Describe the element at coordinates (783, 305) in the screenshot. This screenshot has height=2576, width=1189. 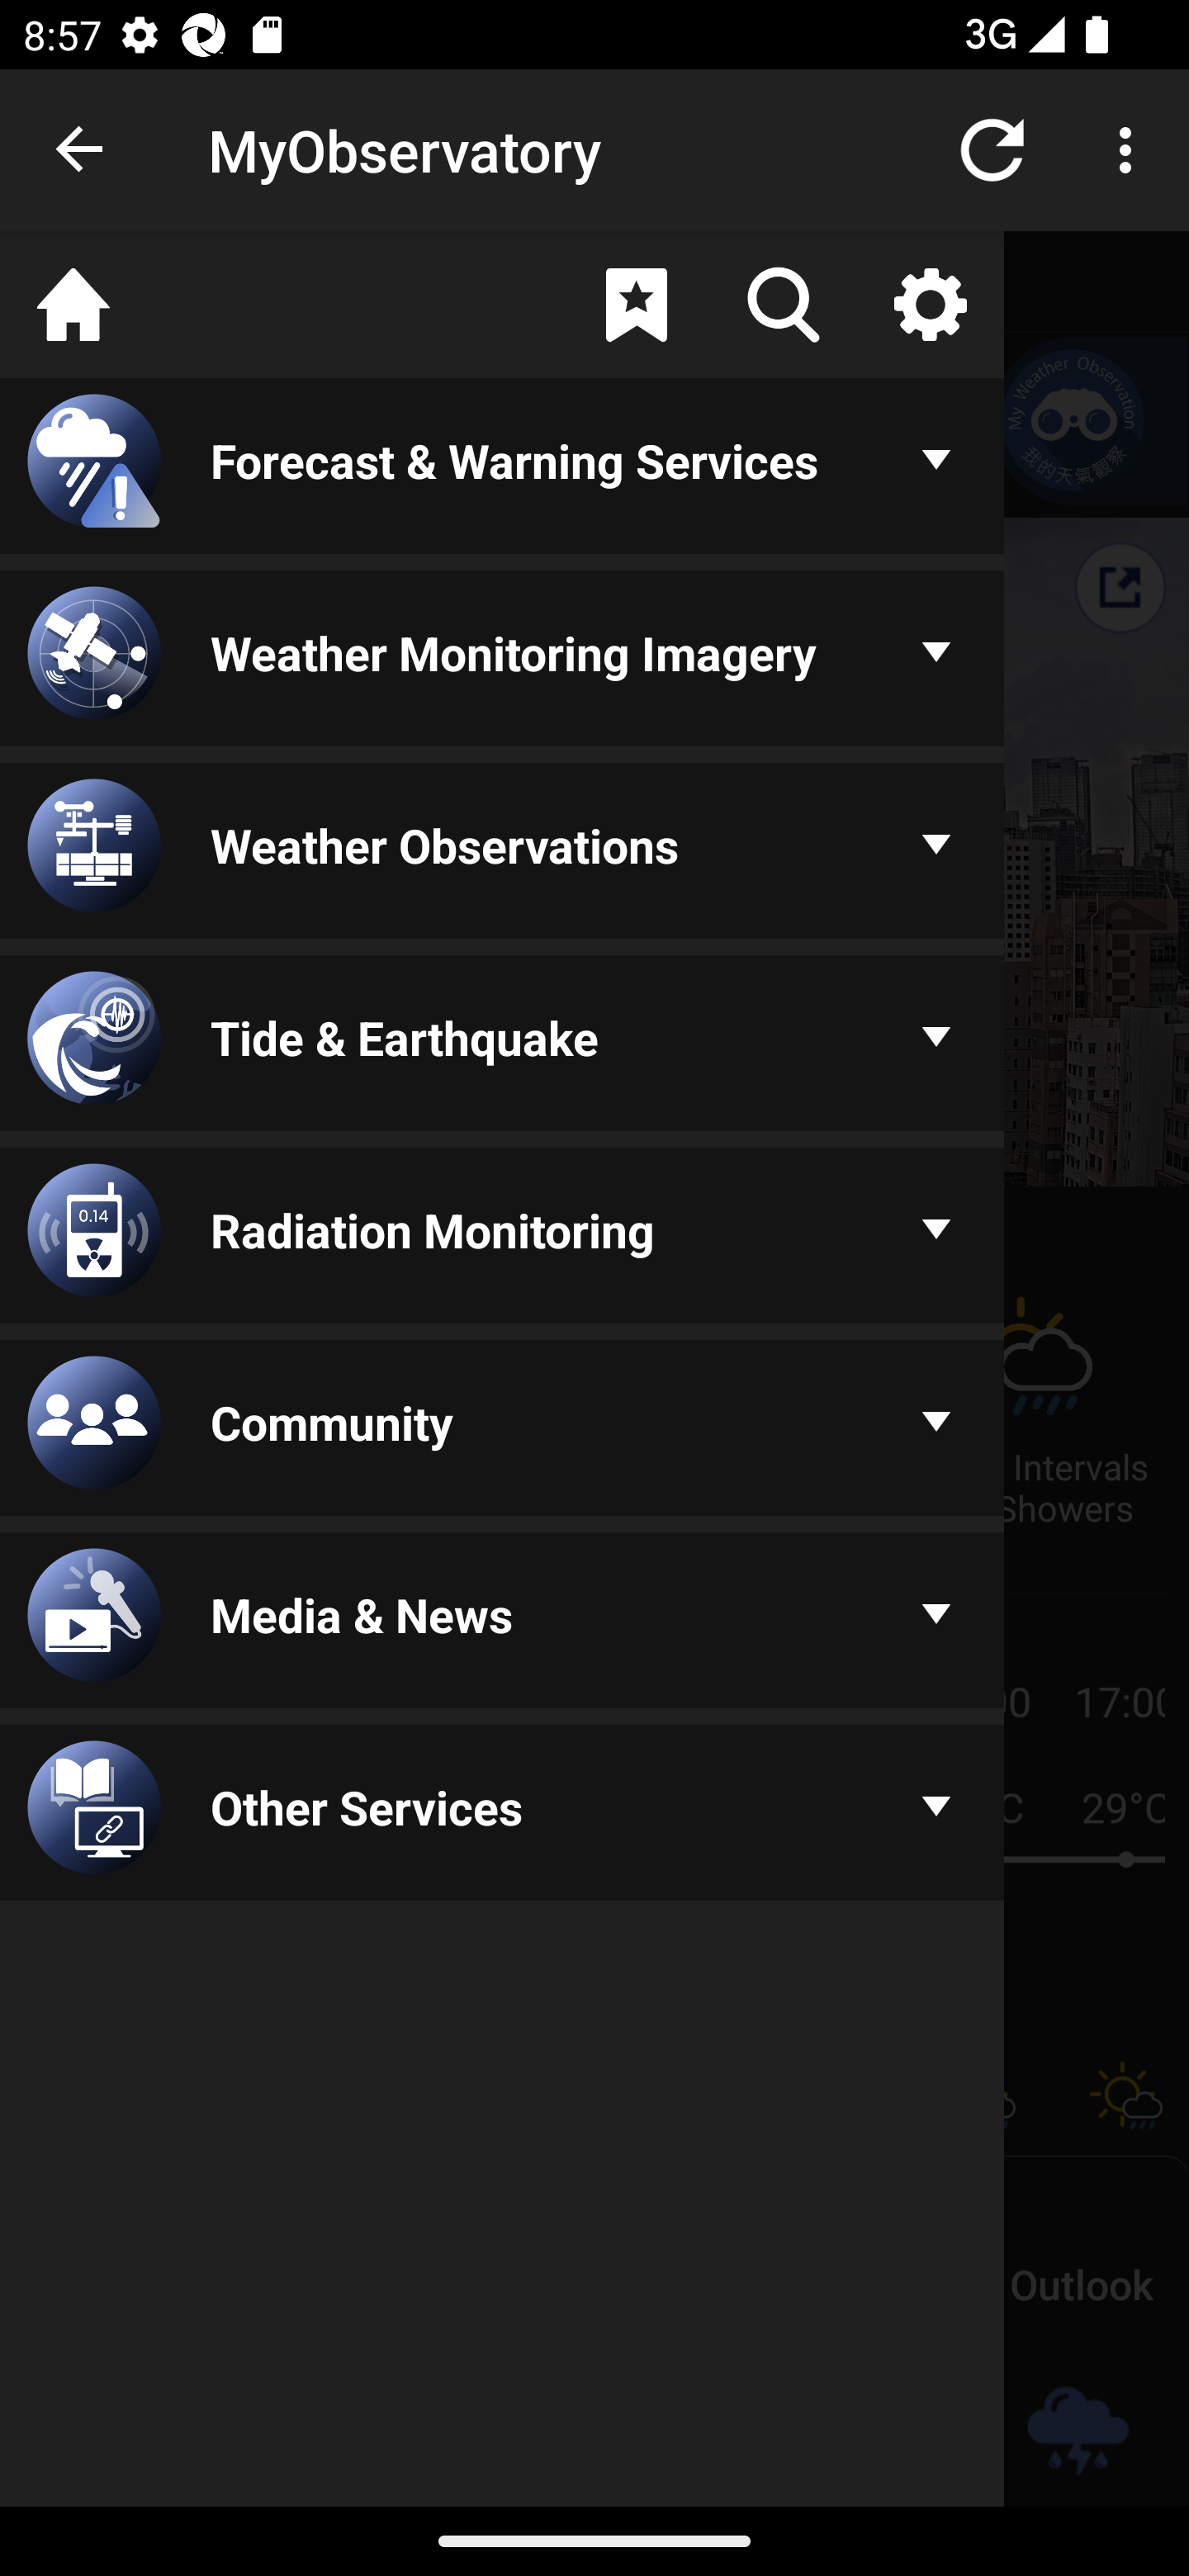
I see `Search Unselected` at that location.